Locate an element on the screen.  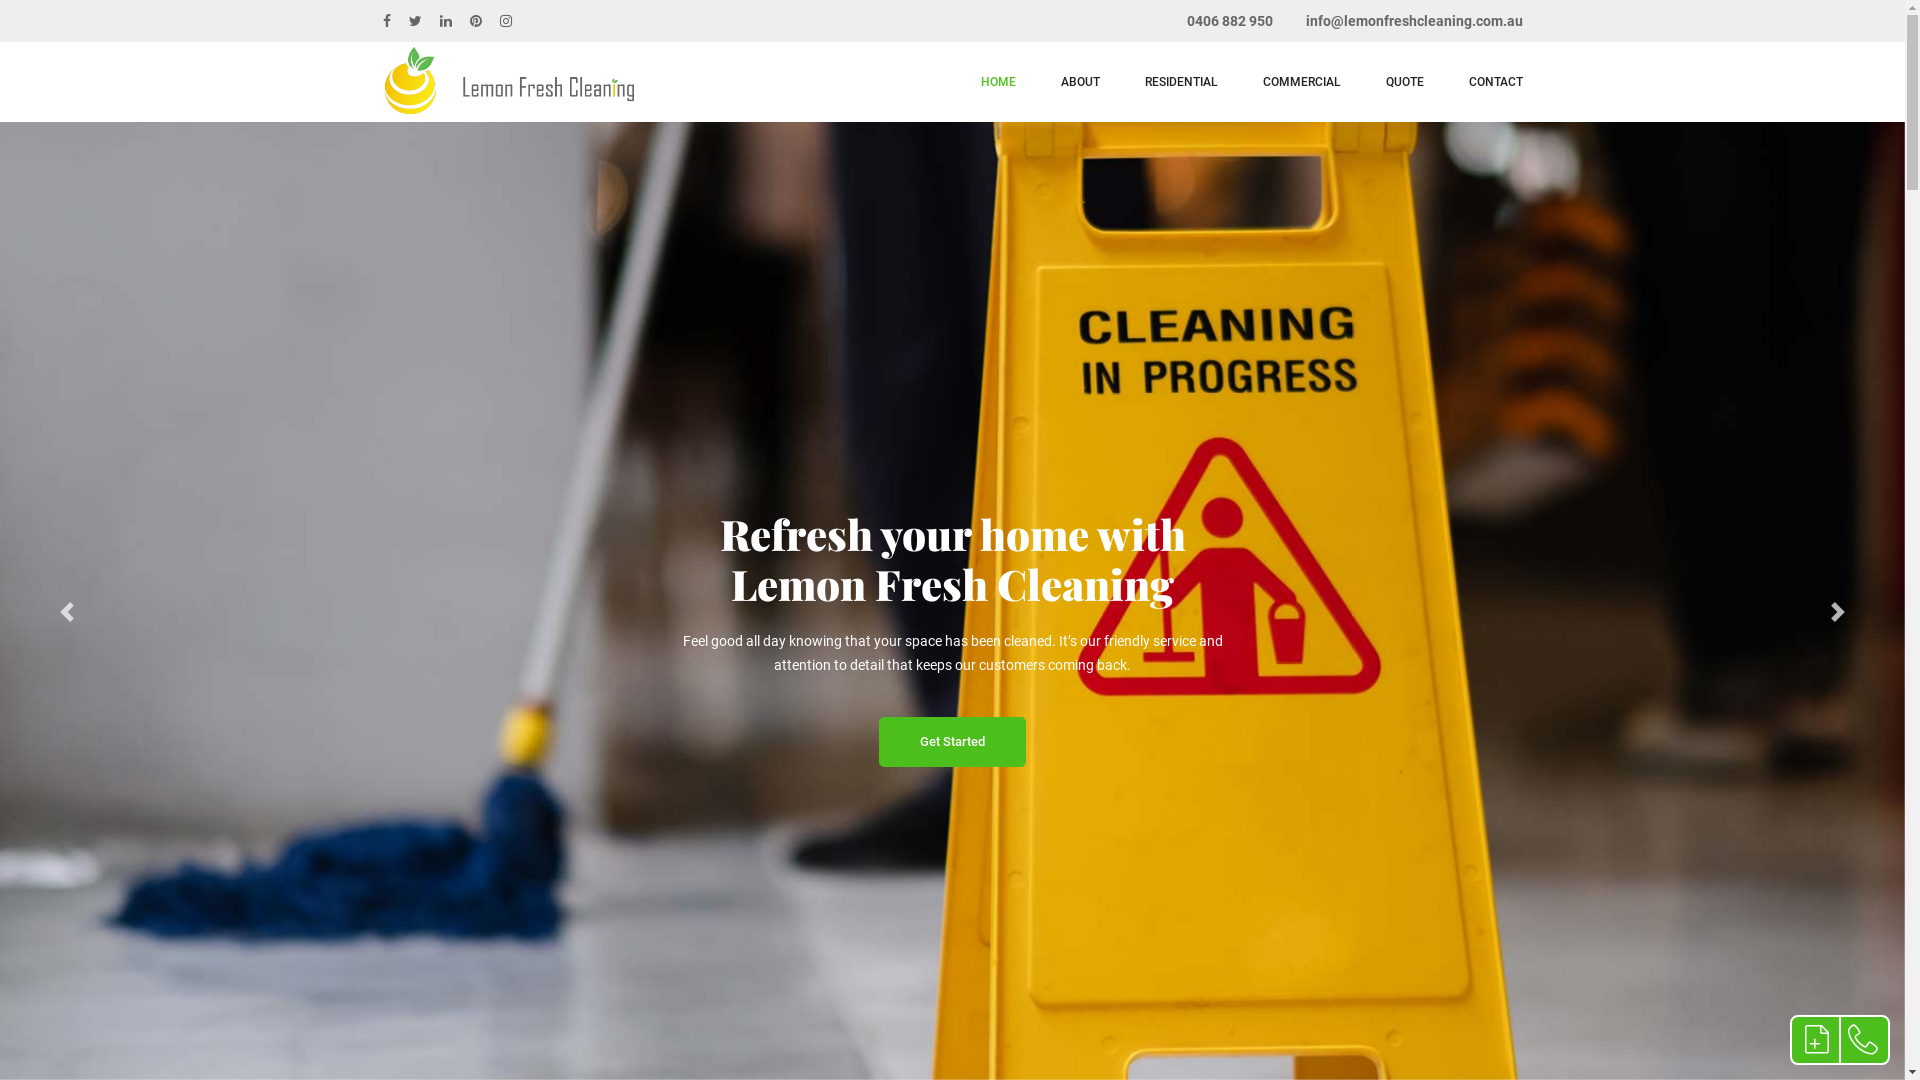
Lemon Fresh Cleaning is located at coordinates (508, 82).